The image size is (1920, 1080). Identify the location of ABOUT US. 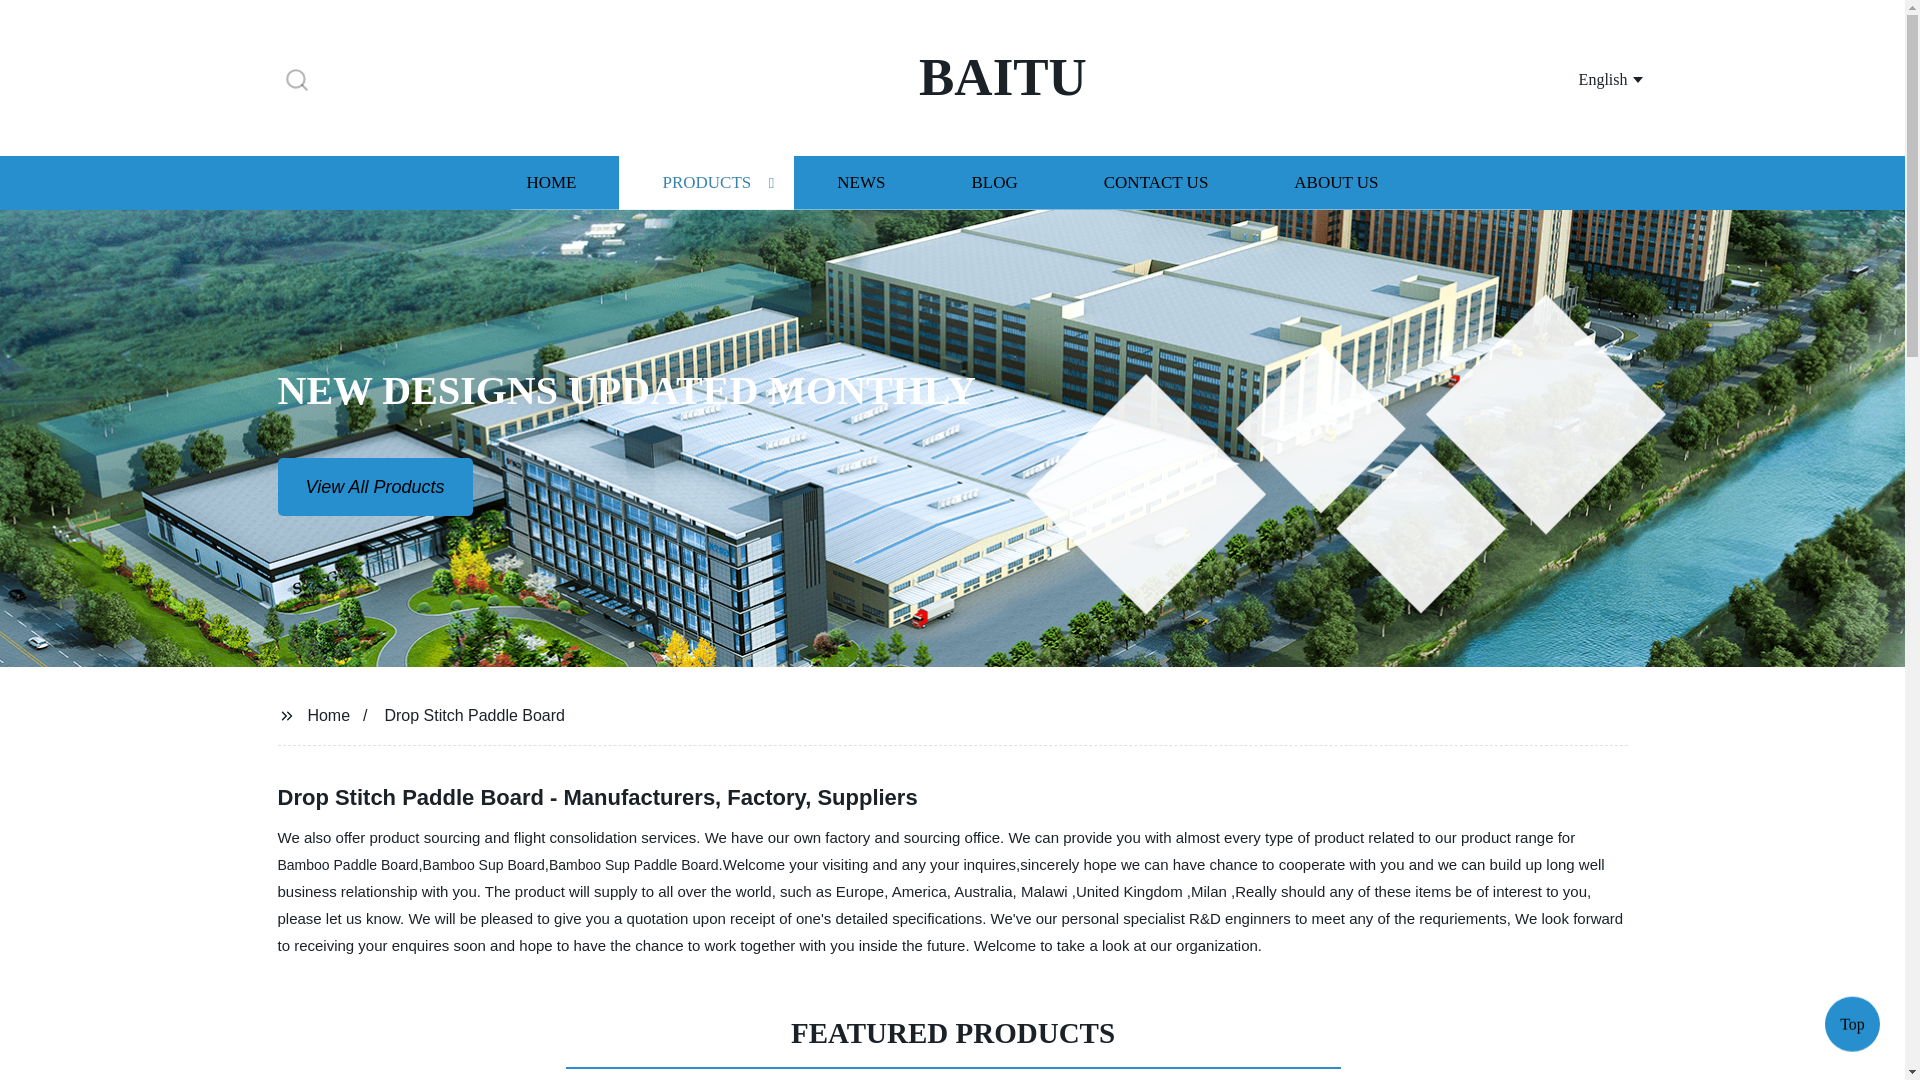
(1336, 182).